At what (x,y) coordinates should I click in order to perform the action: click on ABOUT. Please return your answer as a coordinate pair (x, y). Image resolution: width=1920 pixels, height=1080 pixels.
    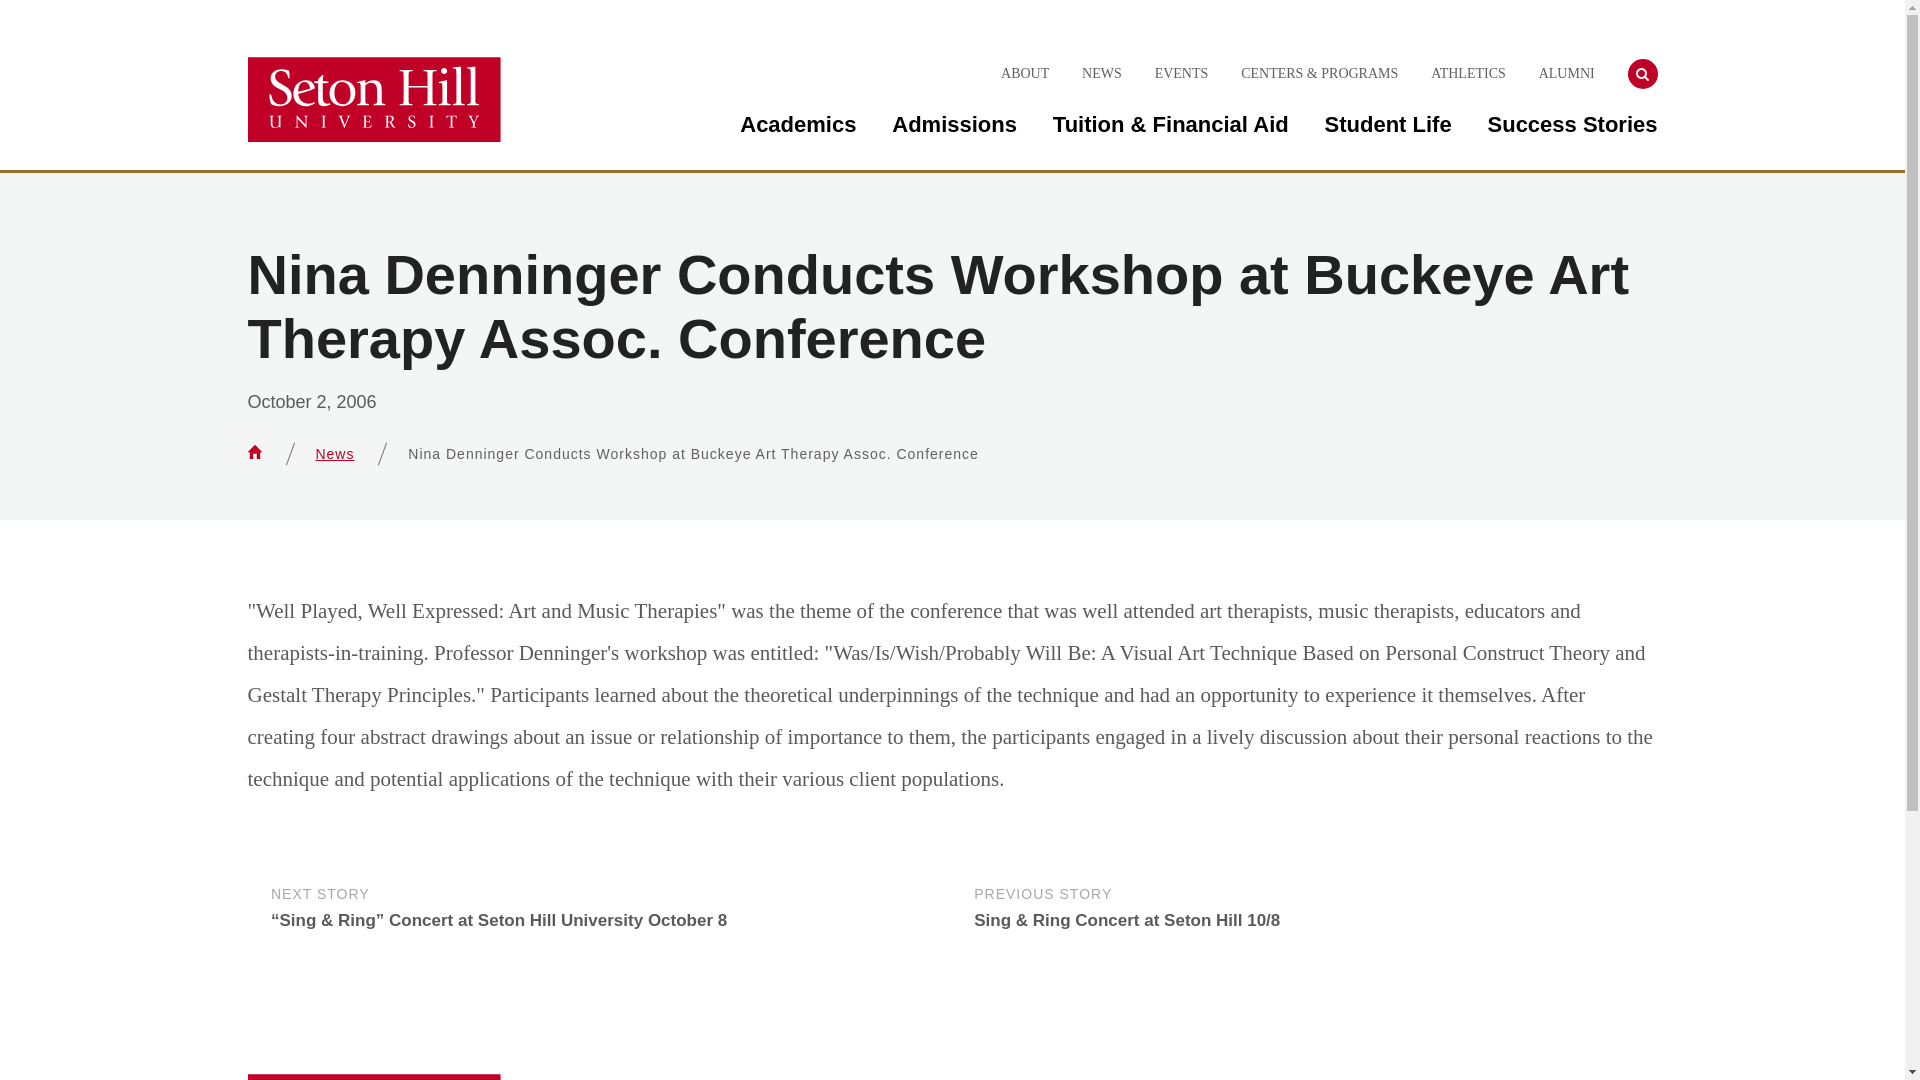
    Looking at the image, I should click on (1024, 74).